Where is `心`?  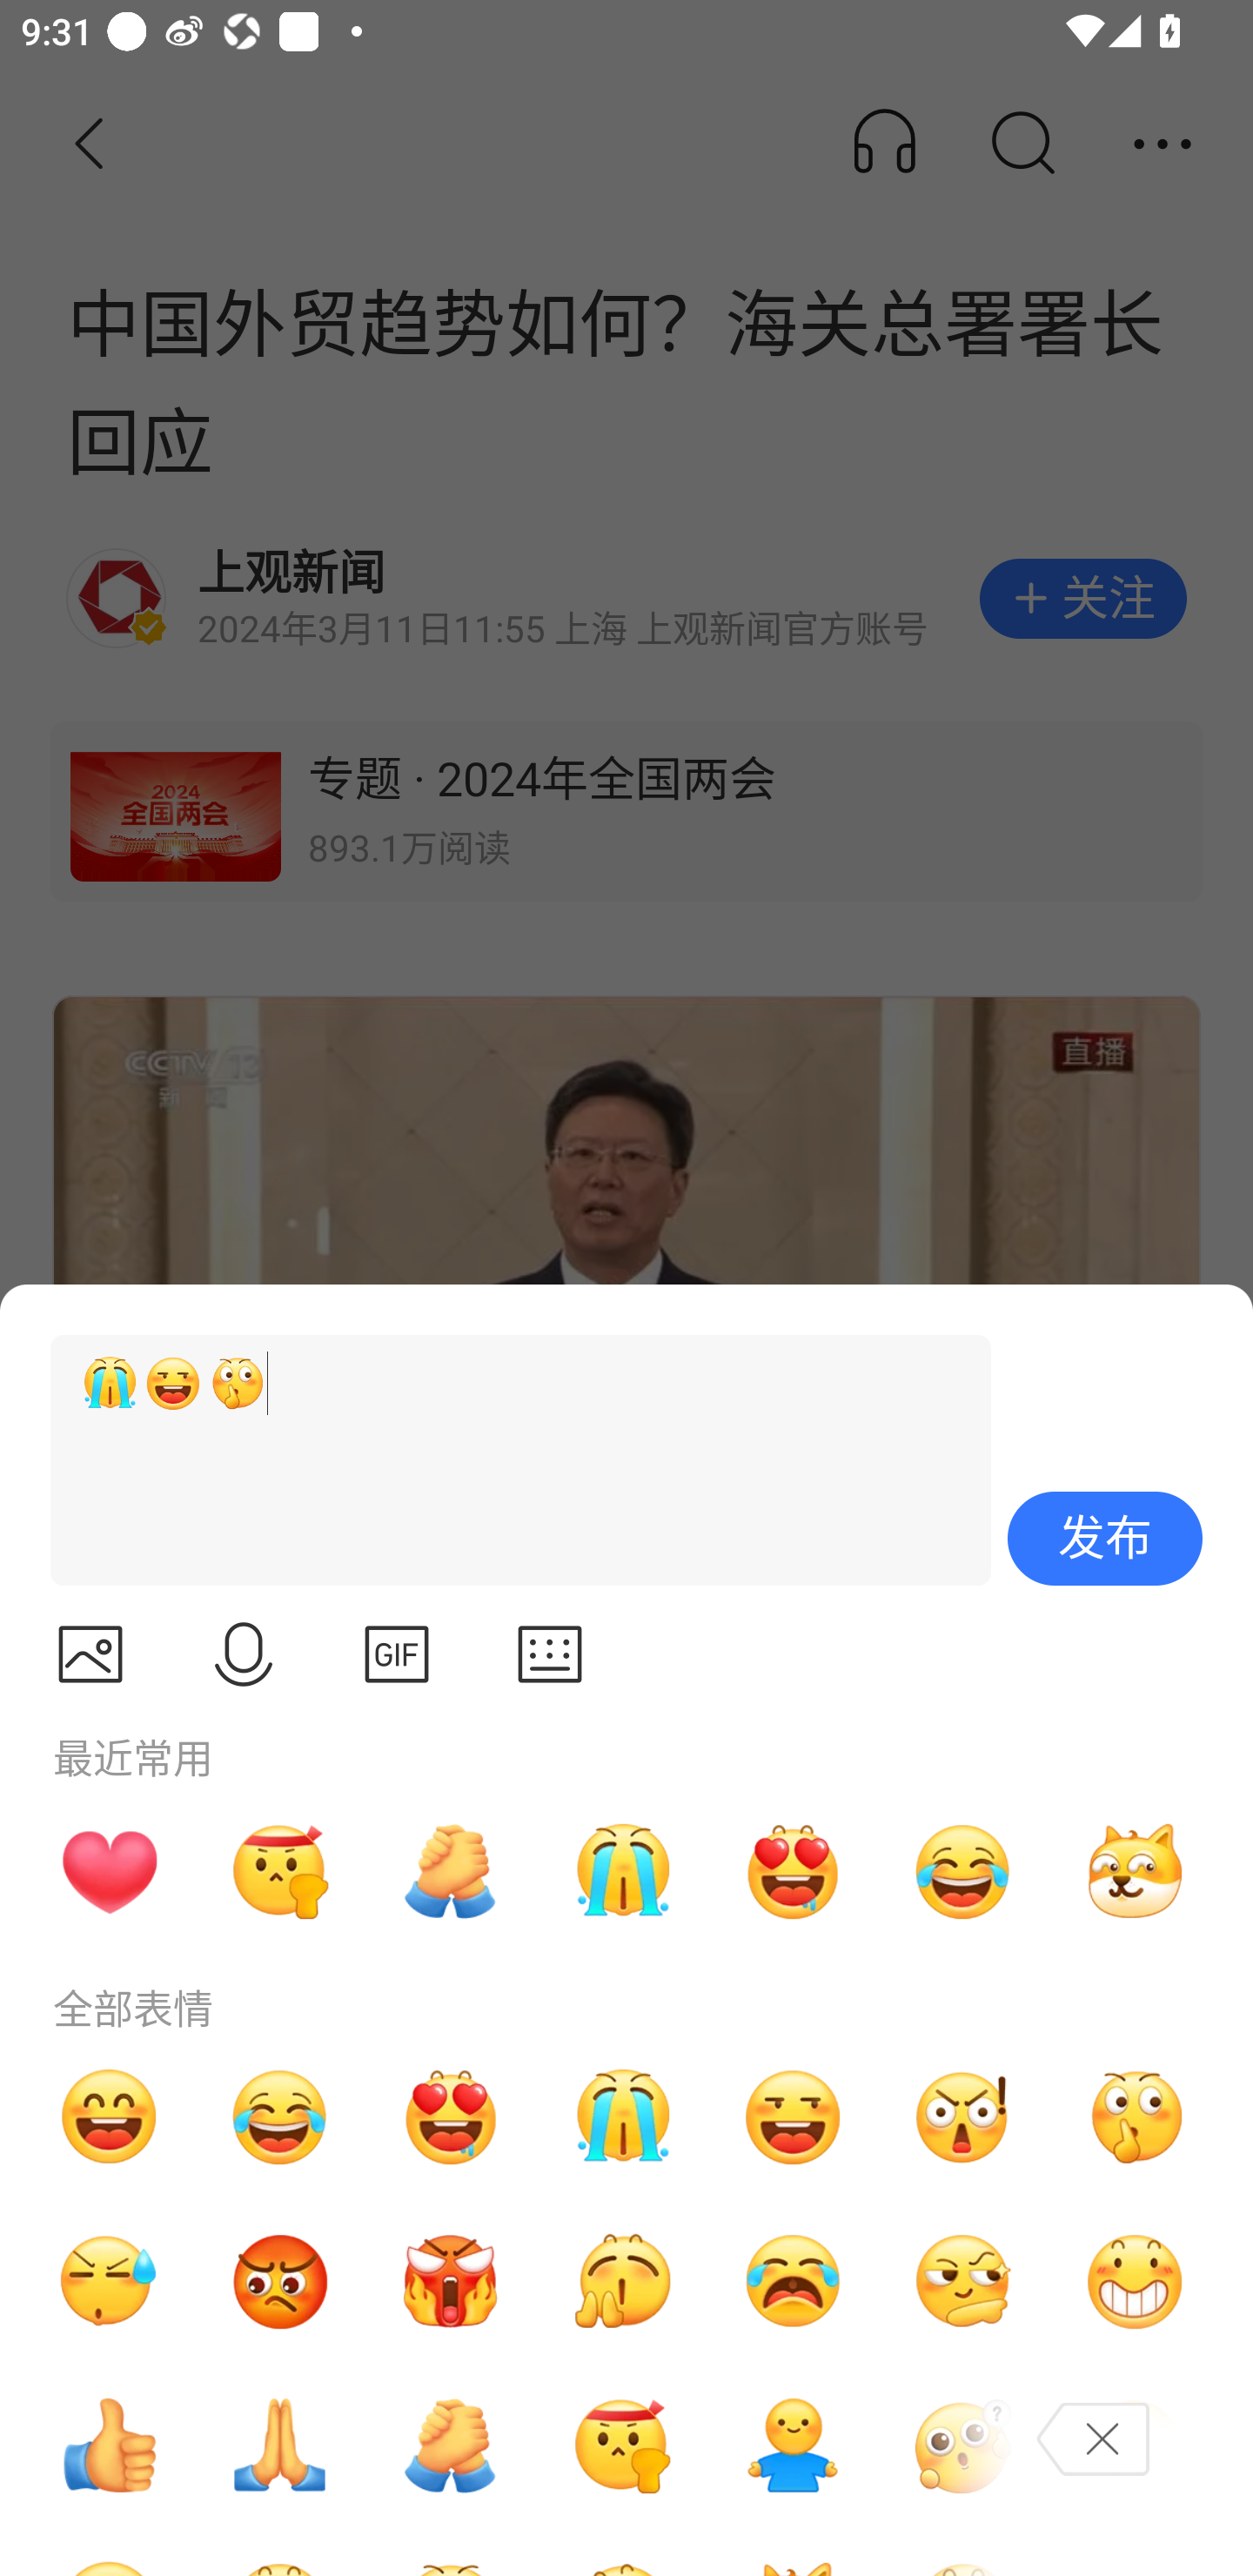 心 is located at coordinates (109, 1871).